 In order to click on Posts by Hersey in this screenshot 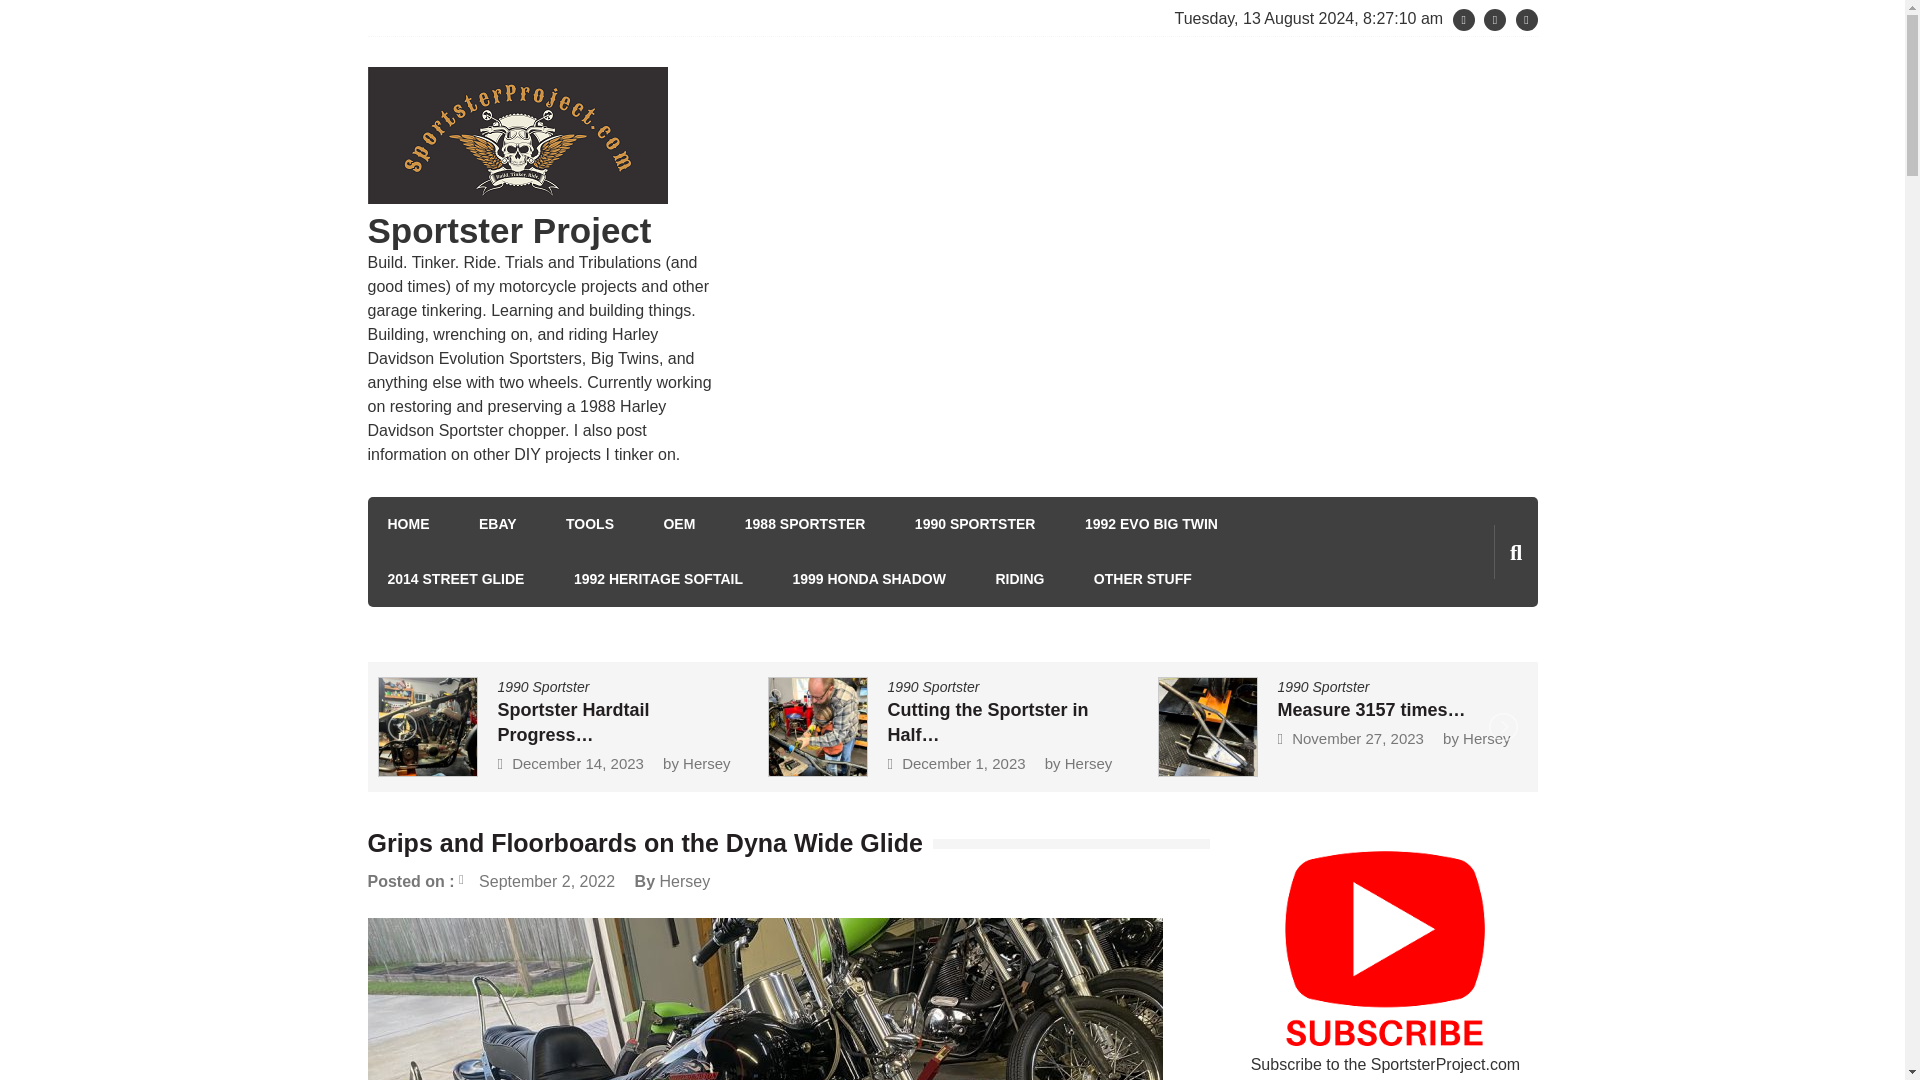, I will do `click(685, 880)`.